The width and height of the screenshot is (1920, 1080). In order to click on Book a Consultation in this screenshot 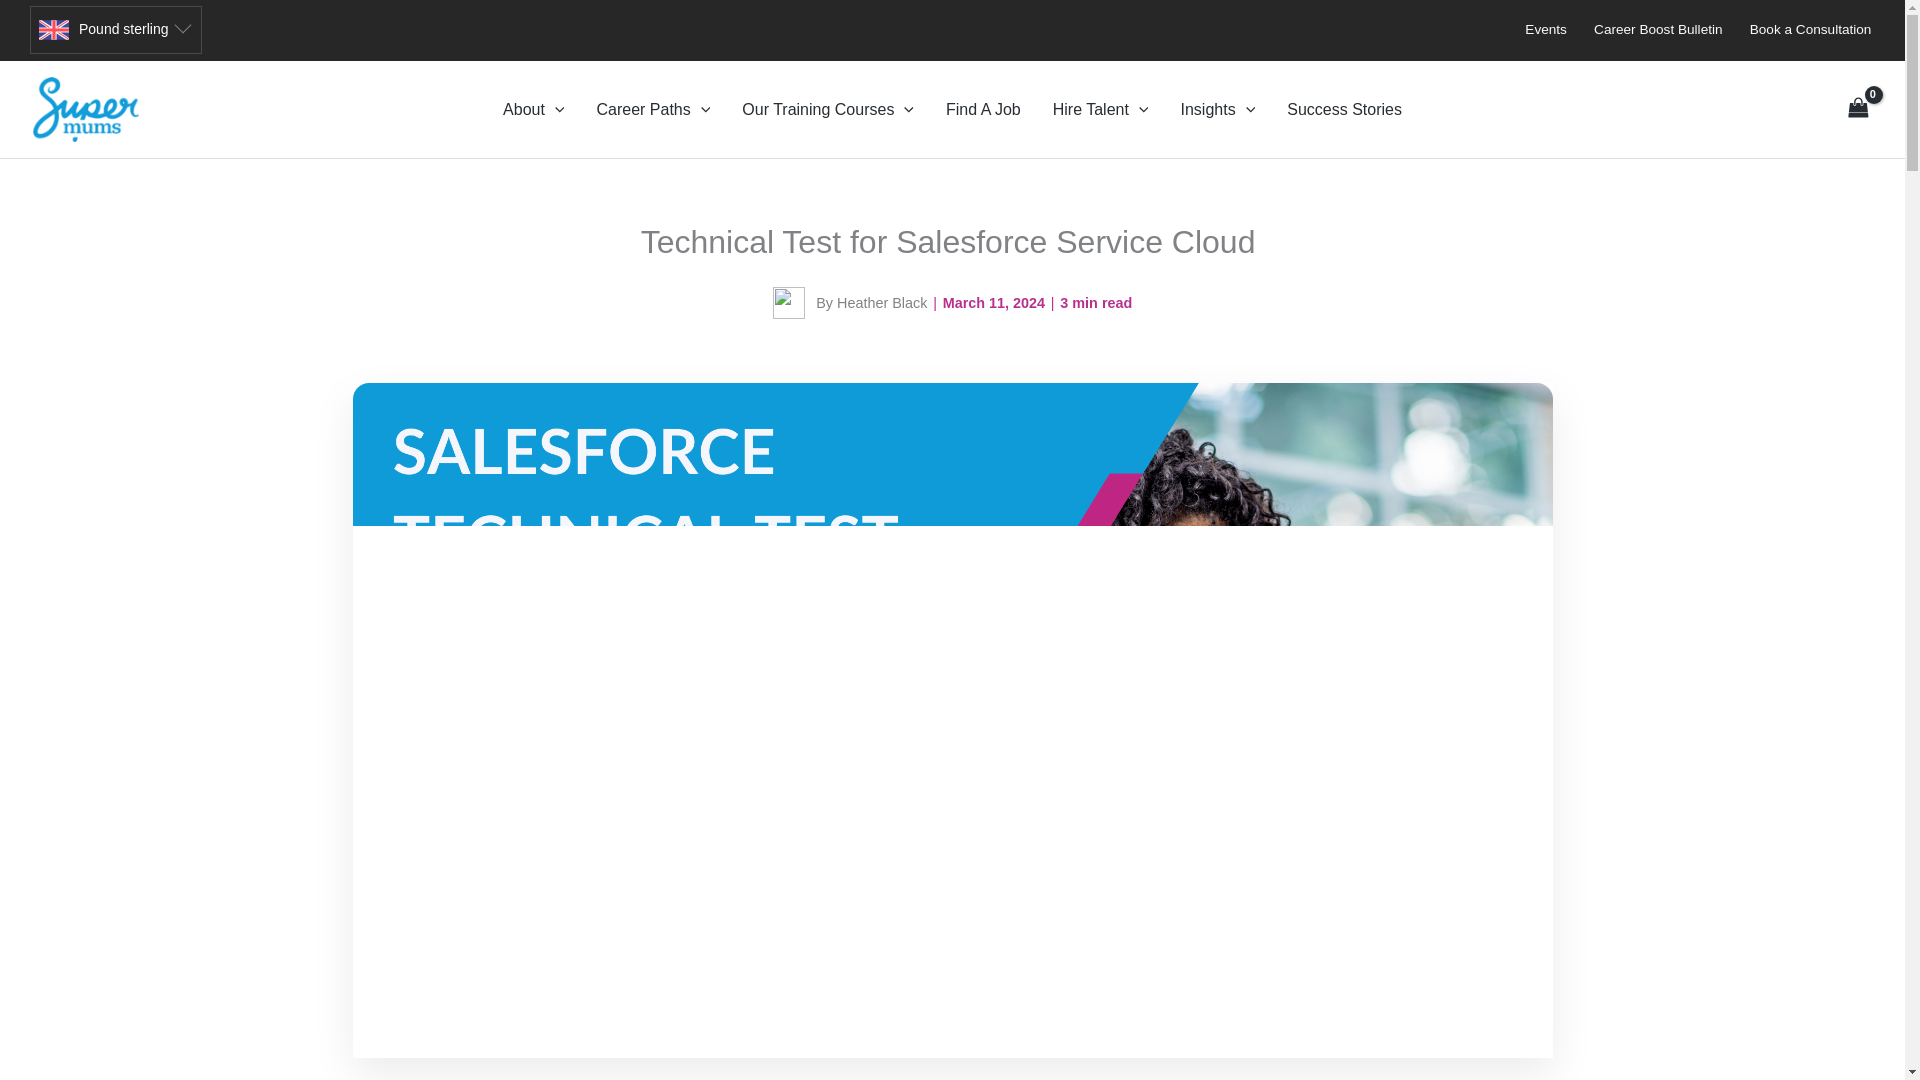, I will do `click(1810, 29)`.